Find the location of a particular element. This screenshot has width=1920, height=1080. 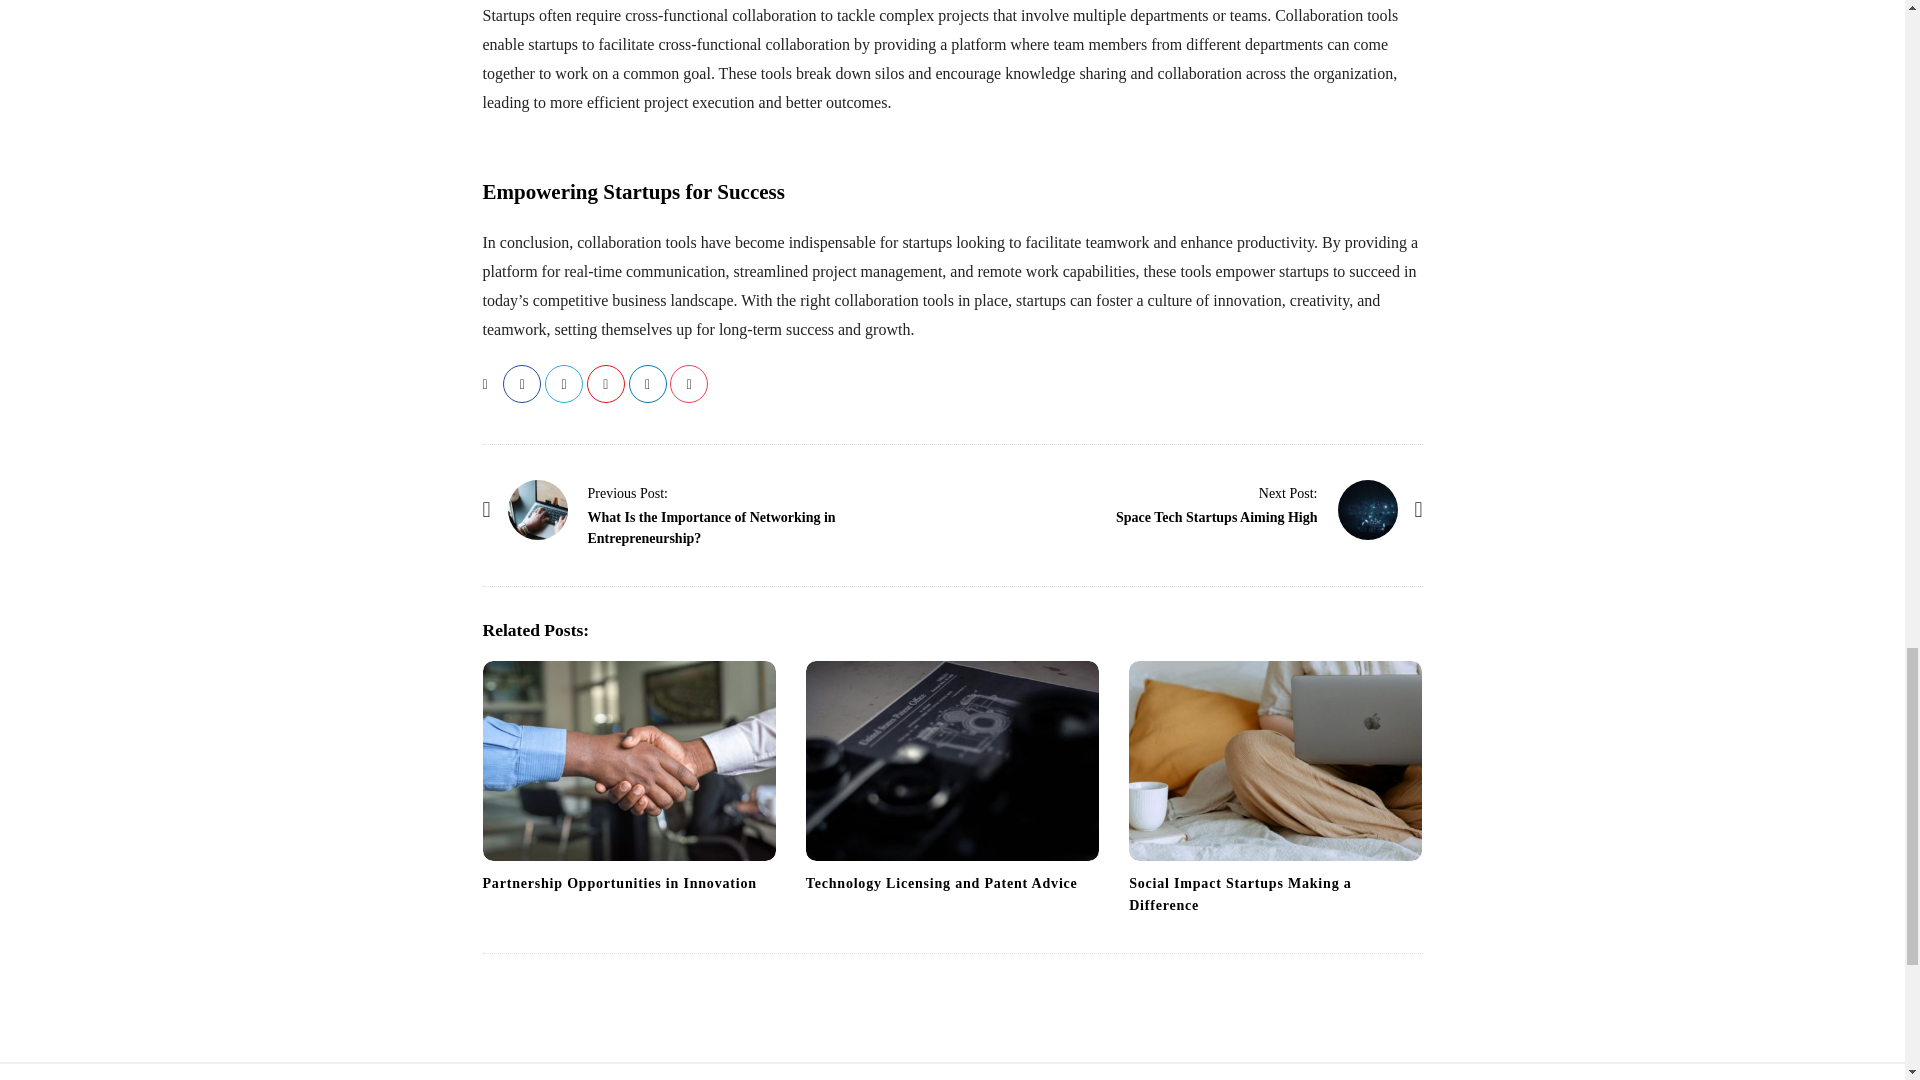

Partnership Opportunities in Innovation is located at coordinates (618, 883).